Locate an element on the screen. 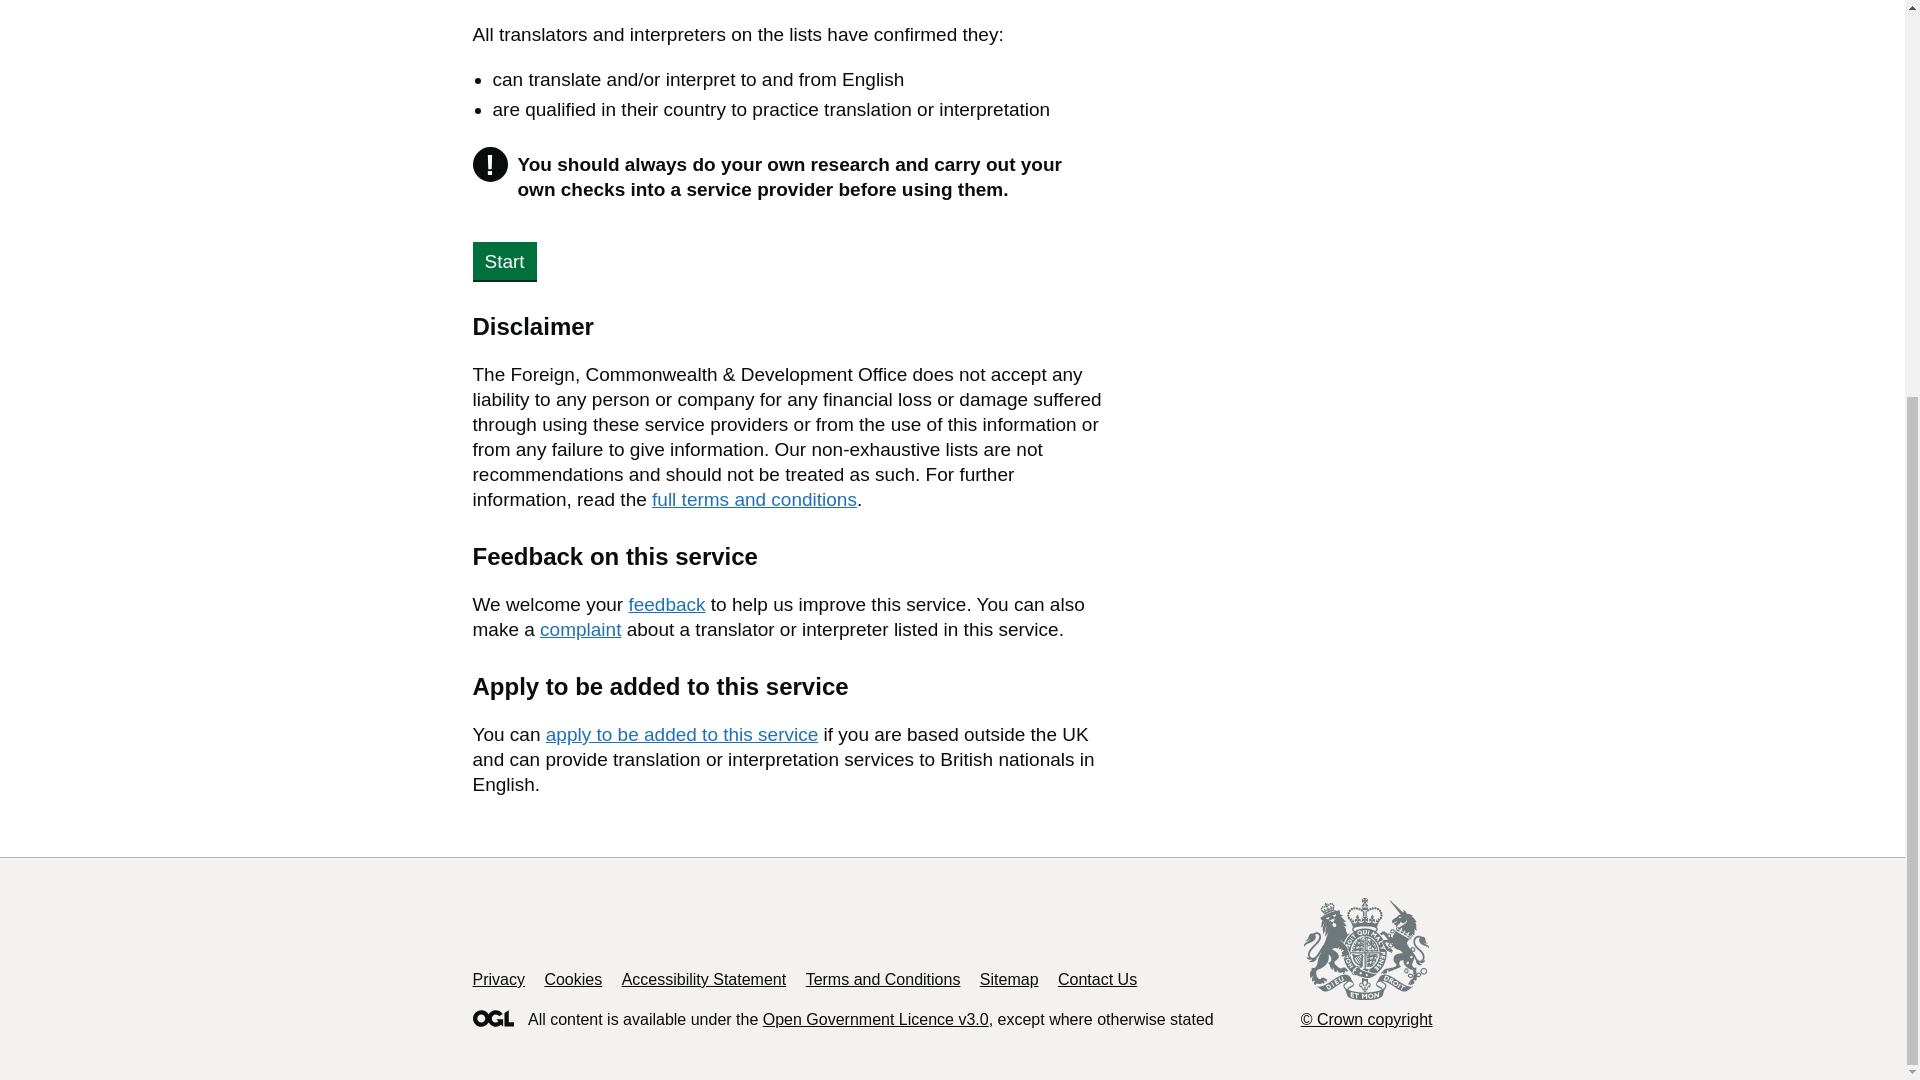 The image size is (1920, 1080). Start is located at coordinates (504, 260).